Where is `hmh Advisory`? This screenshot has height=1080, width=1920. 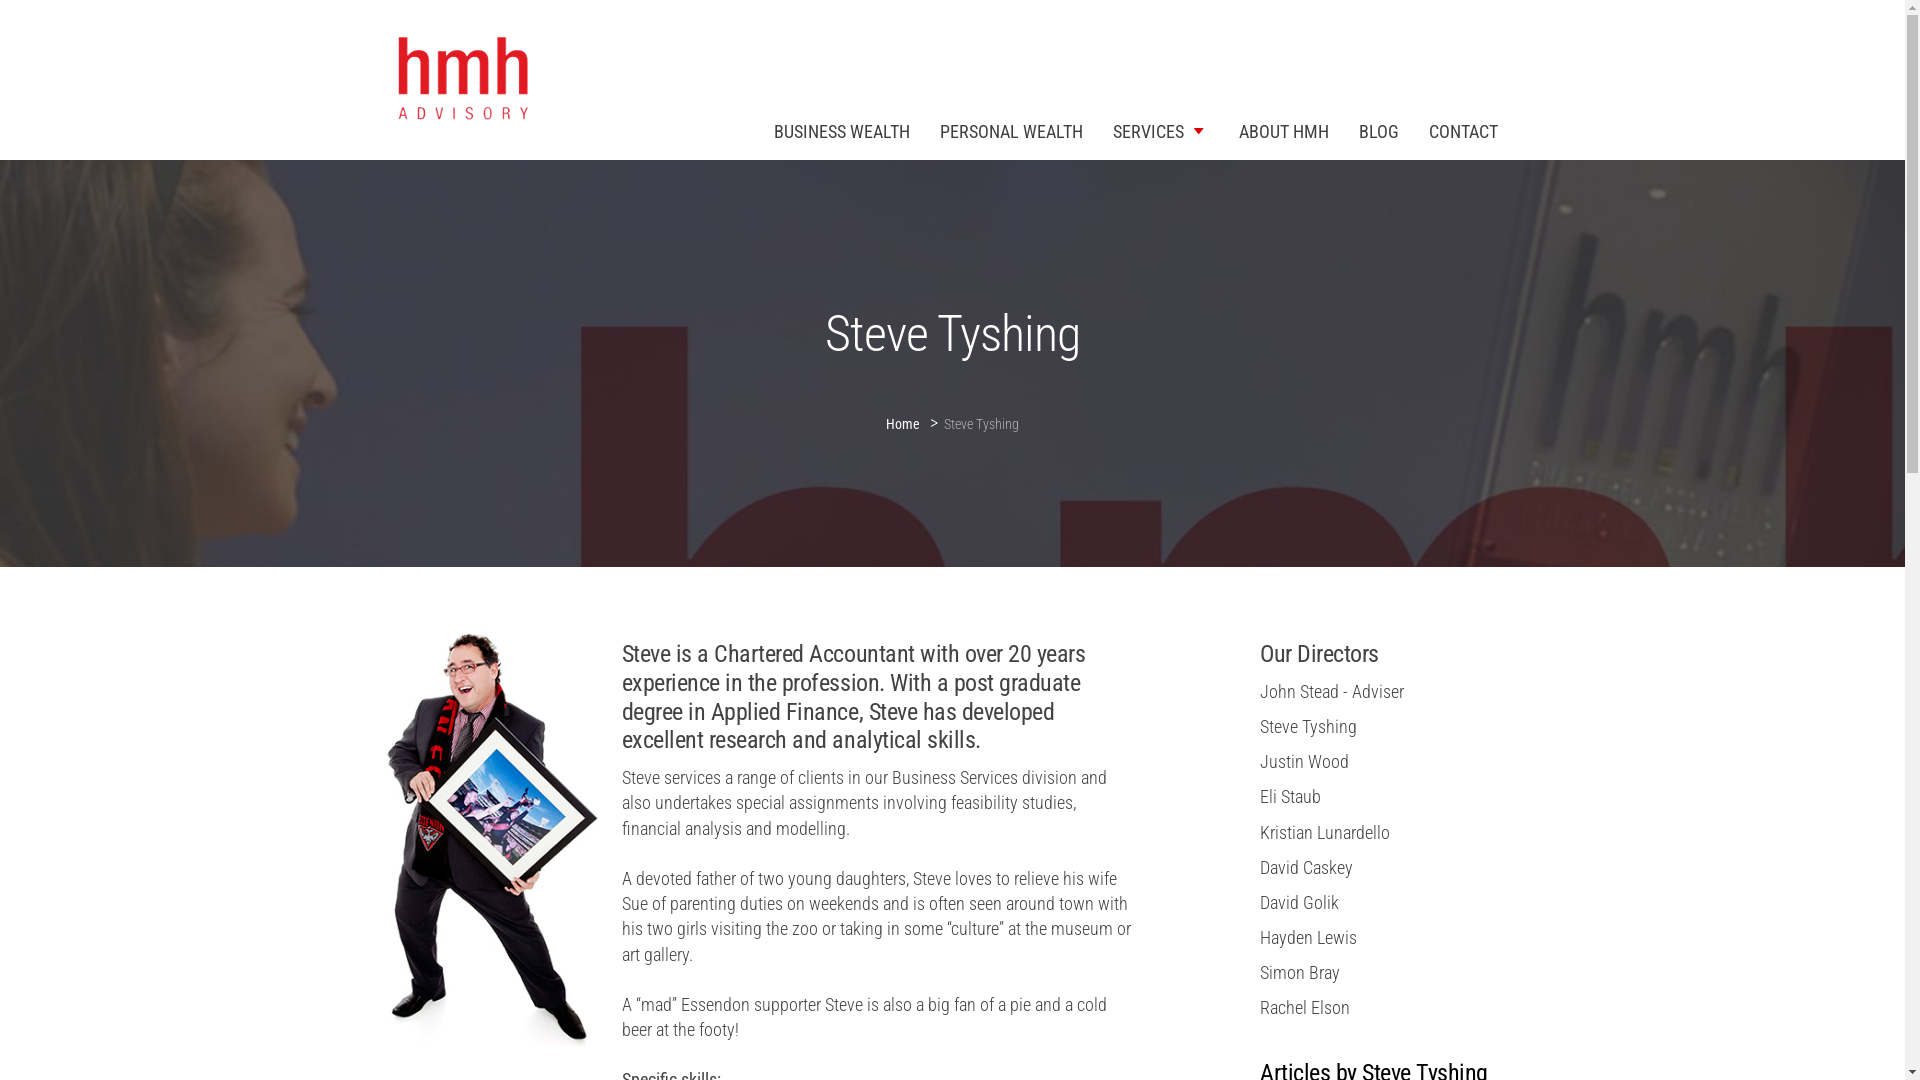 hmh Advisory is located at coordinates (460, 80).